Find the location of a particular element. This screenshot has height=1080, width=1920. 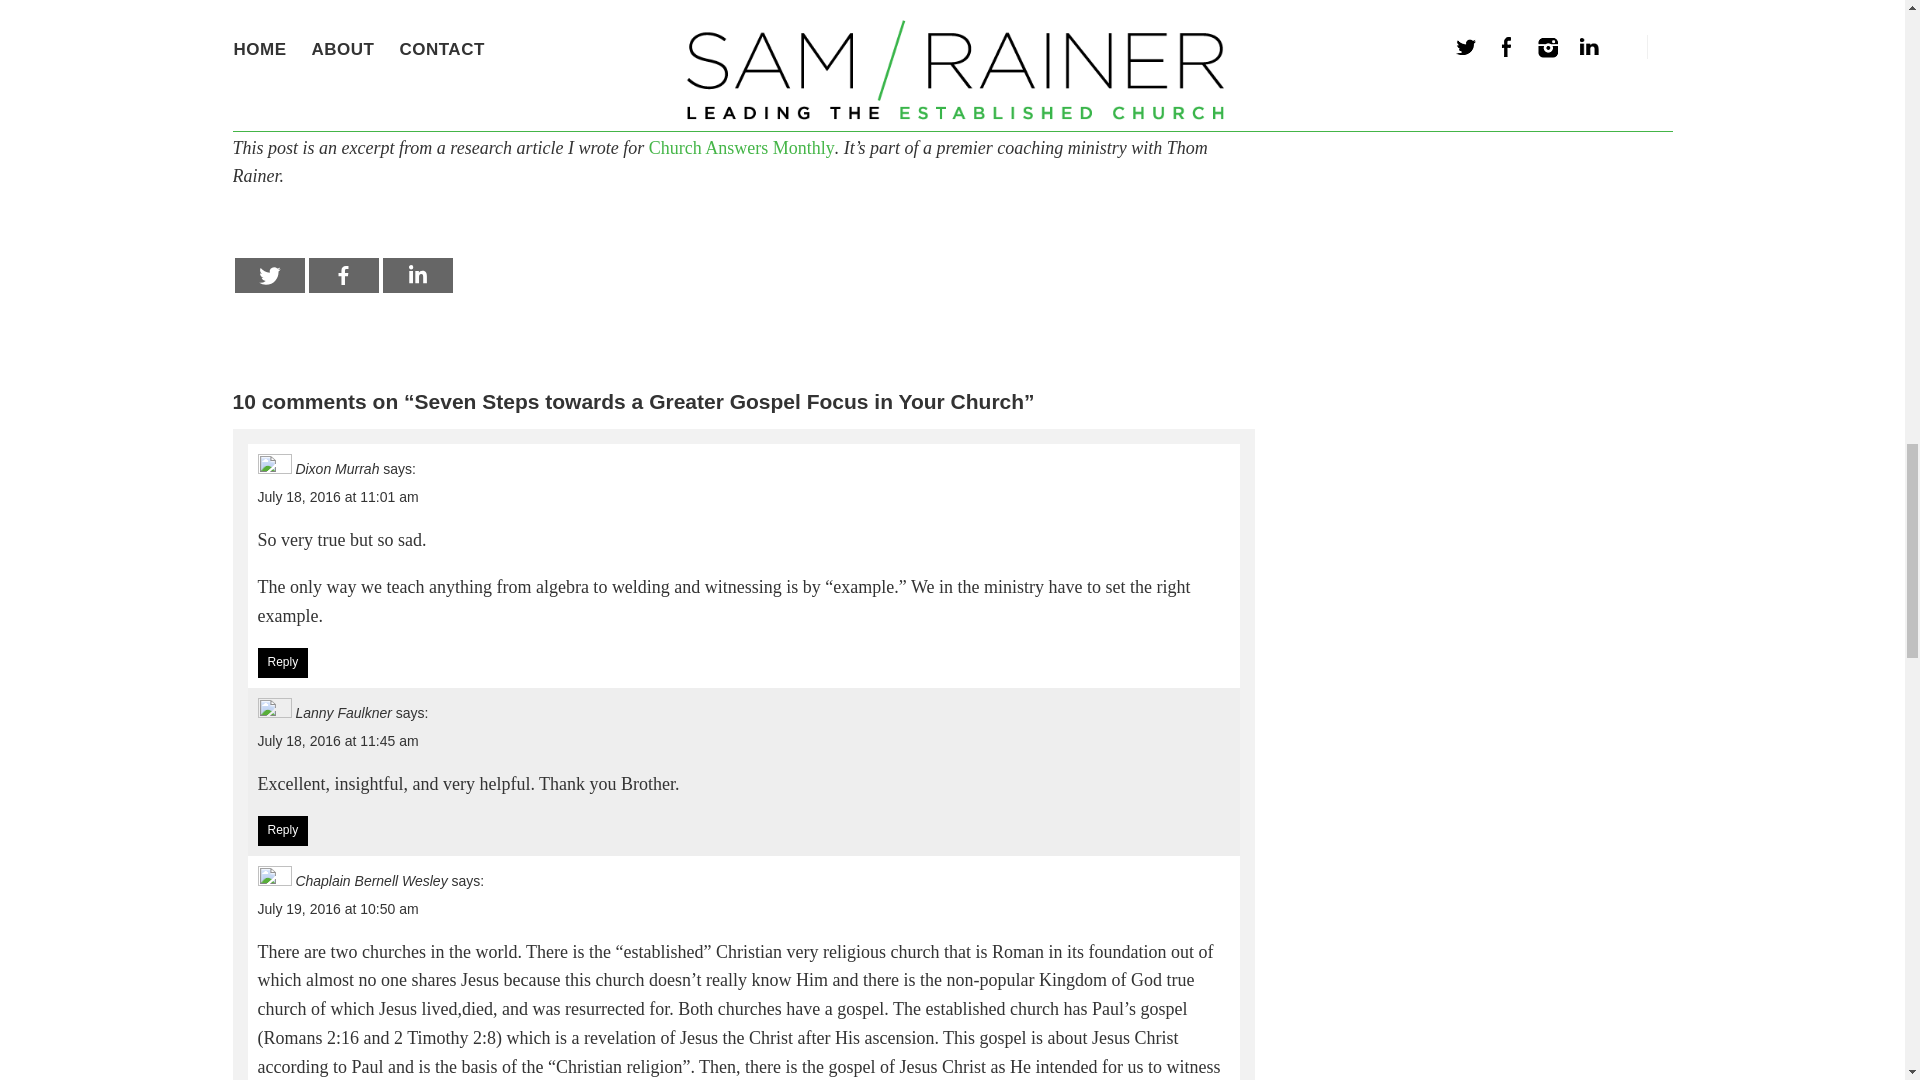

Reply is located at coordinates (283, 663).